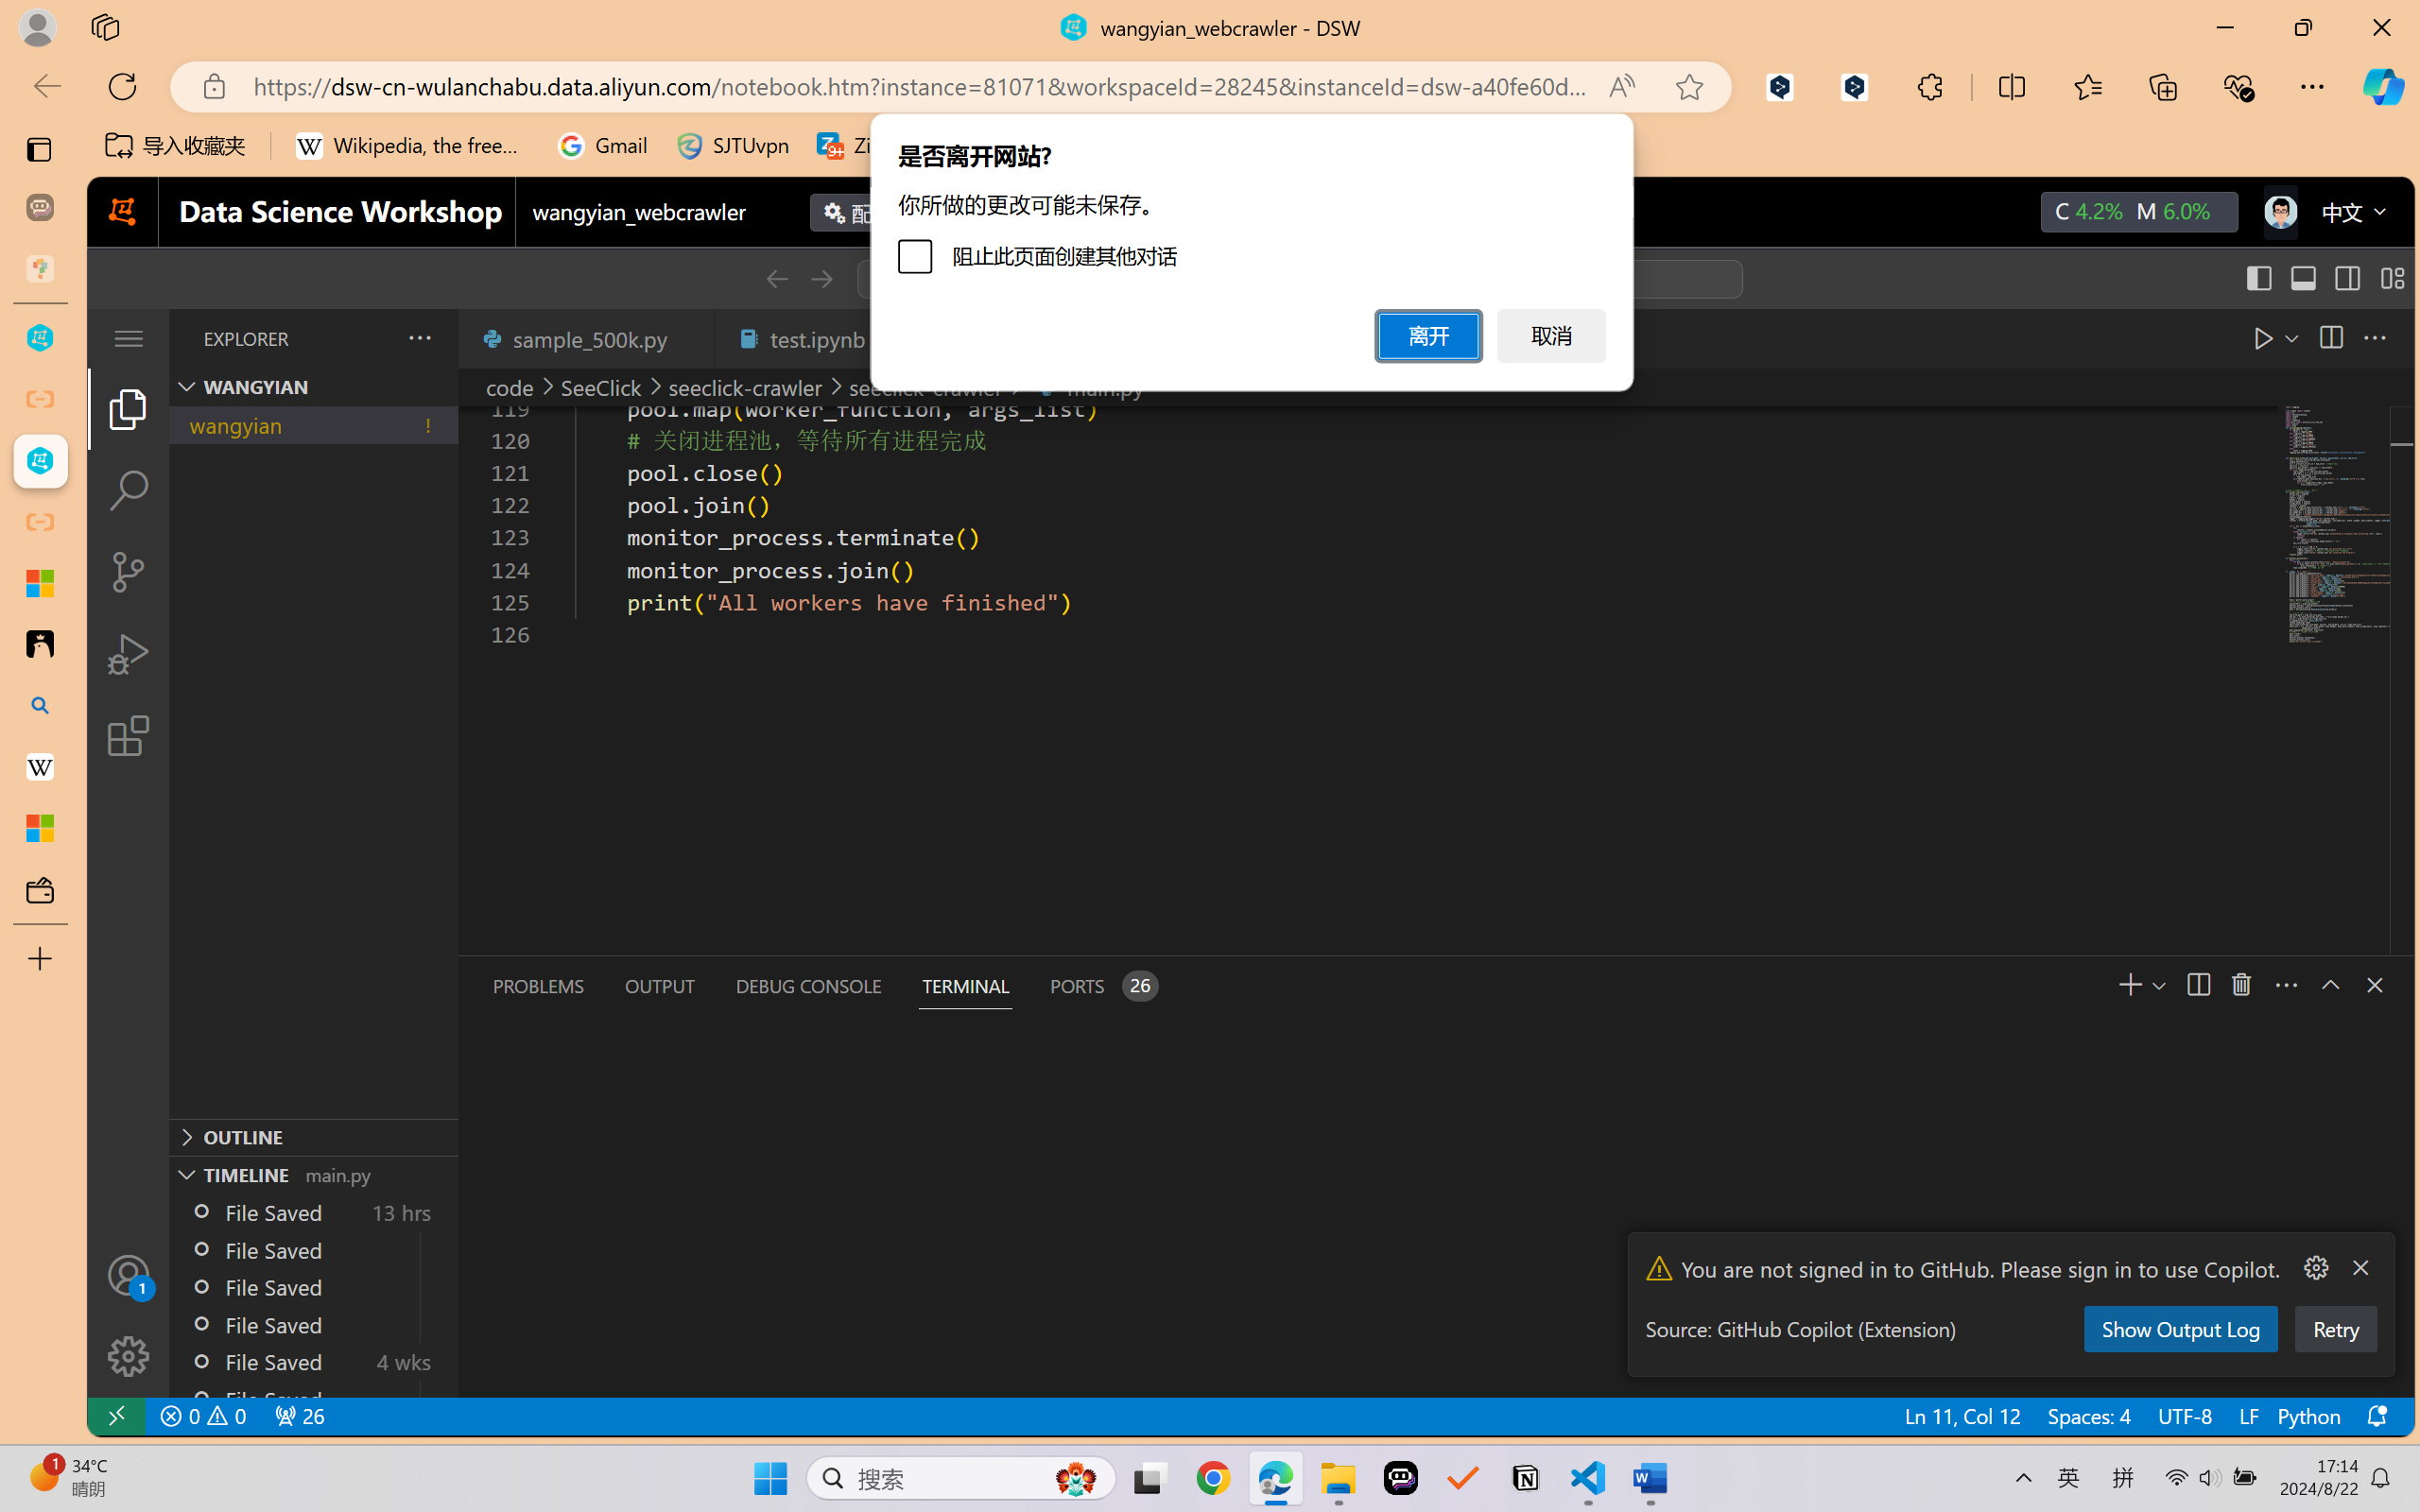  Describe the element at coordinates (2375, 1416) in the screenshot. I see `Notifications` at that location.